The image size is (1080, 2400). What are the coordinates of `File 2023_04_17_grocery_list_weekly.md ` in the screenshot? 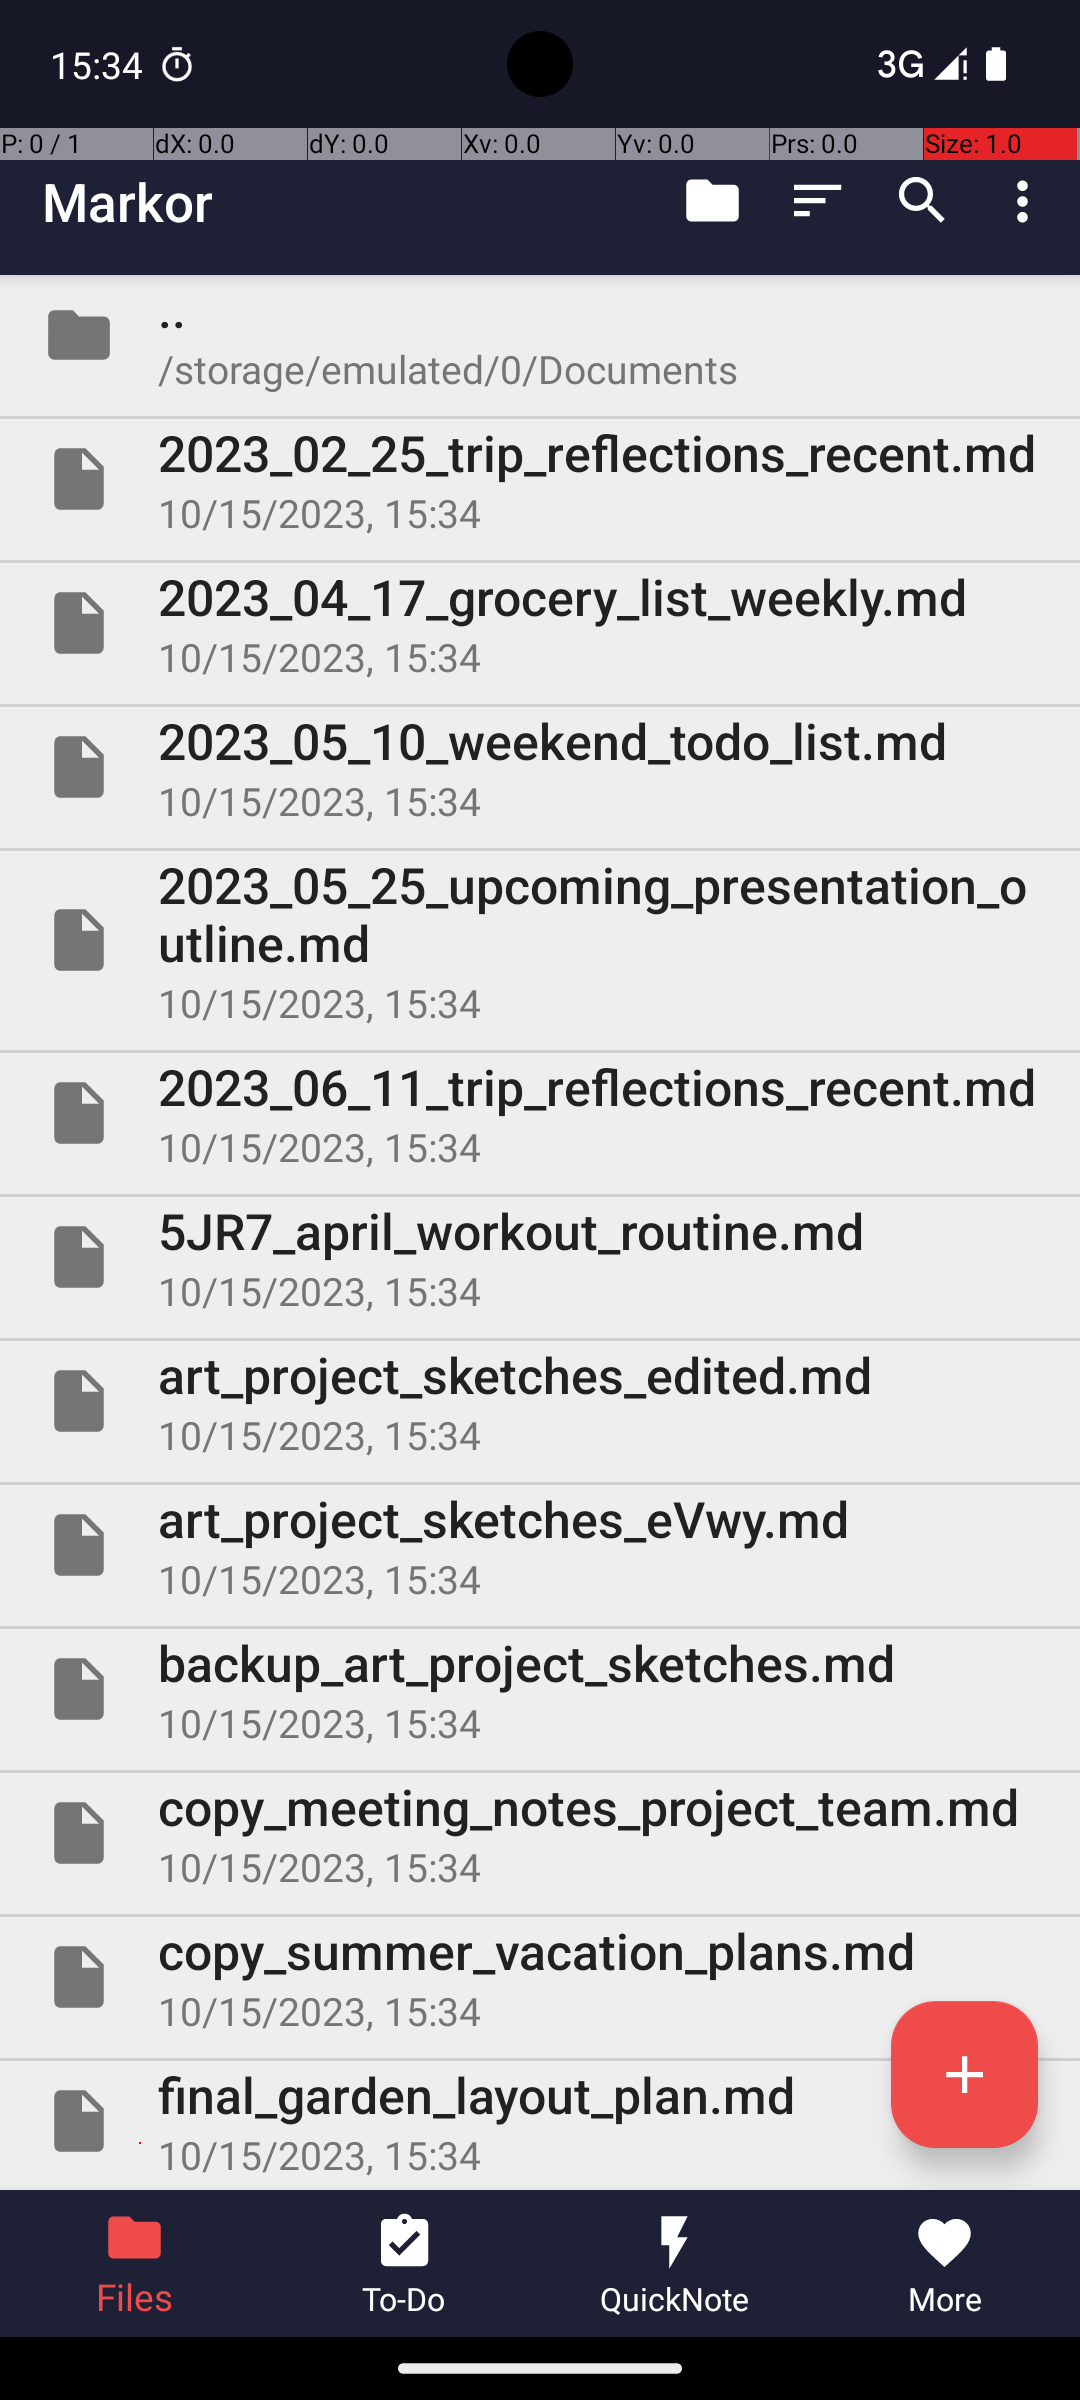 It's located at (540, 623).